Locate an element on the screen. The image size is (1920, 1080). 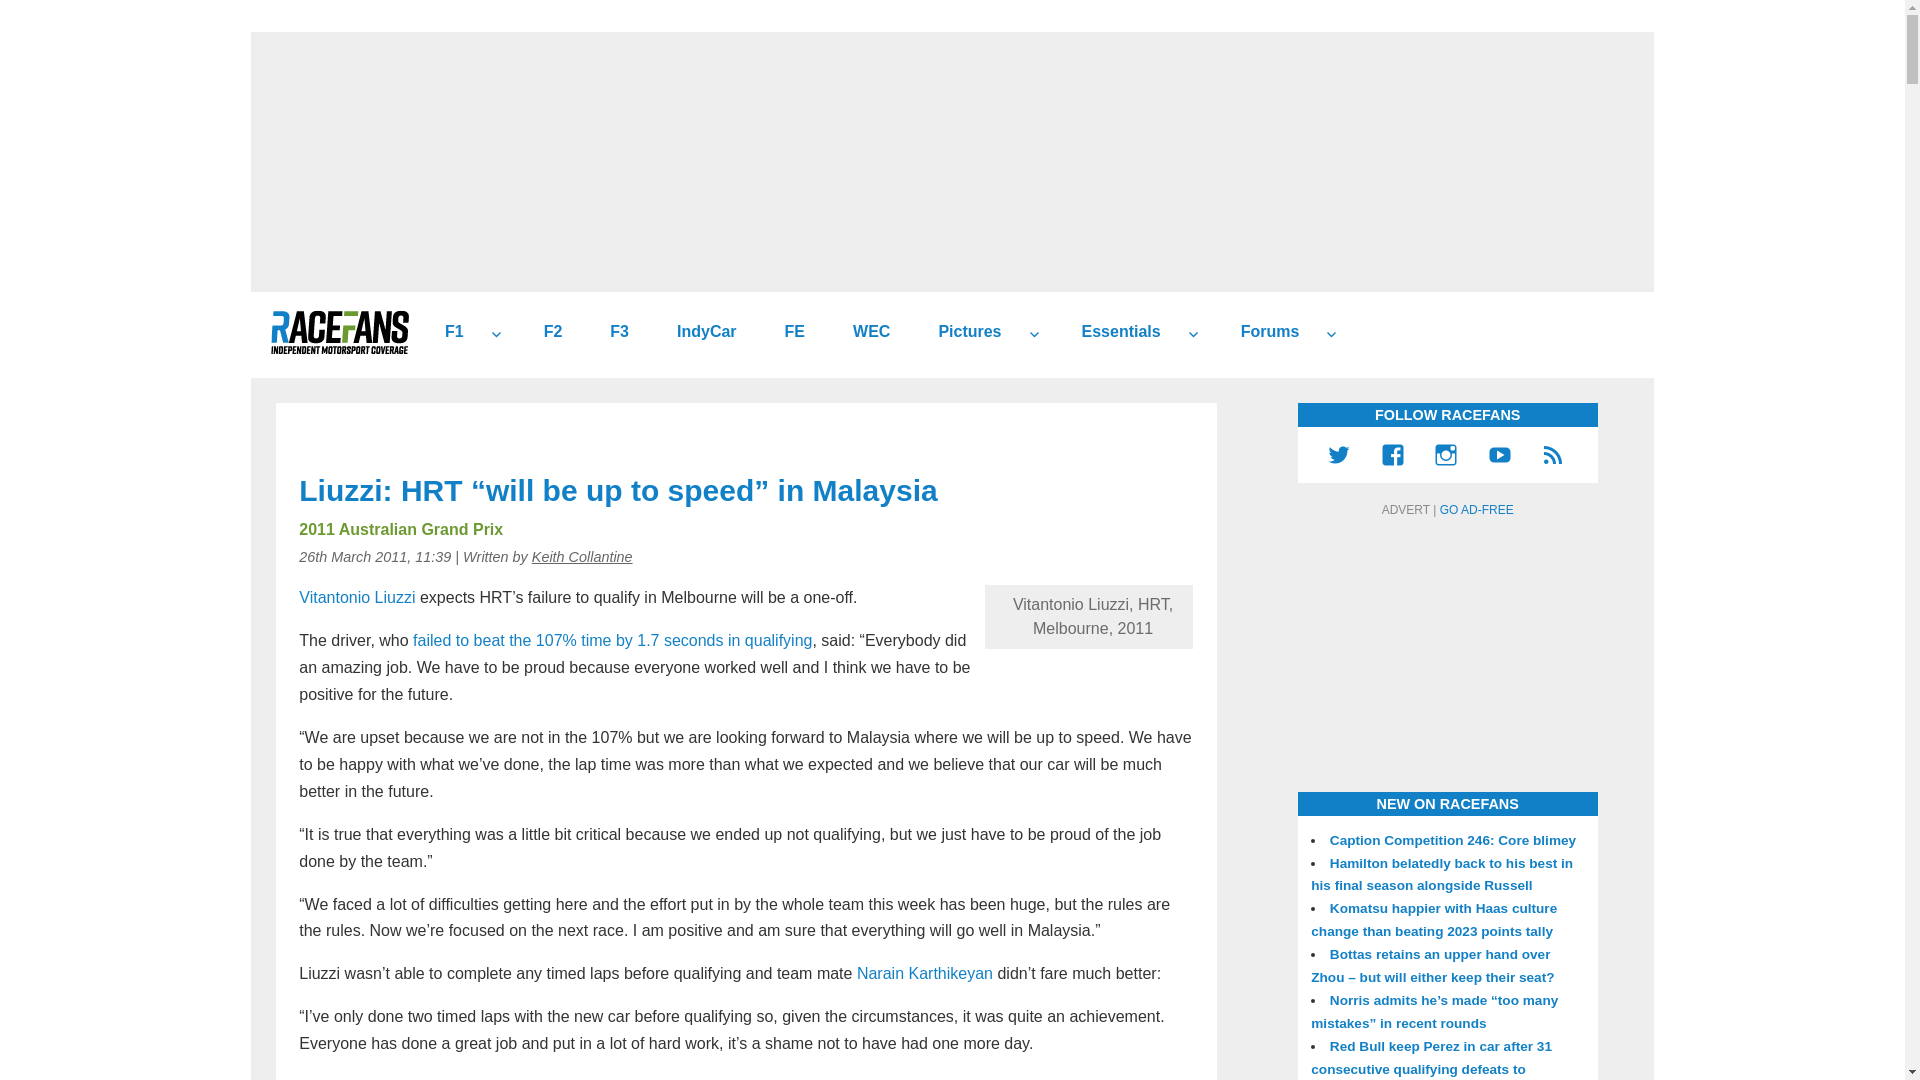
Formula 1 is located at coordinates (446, 332).